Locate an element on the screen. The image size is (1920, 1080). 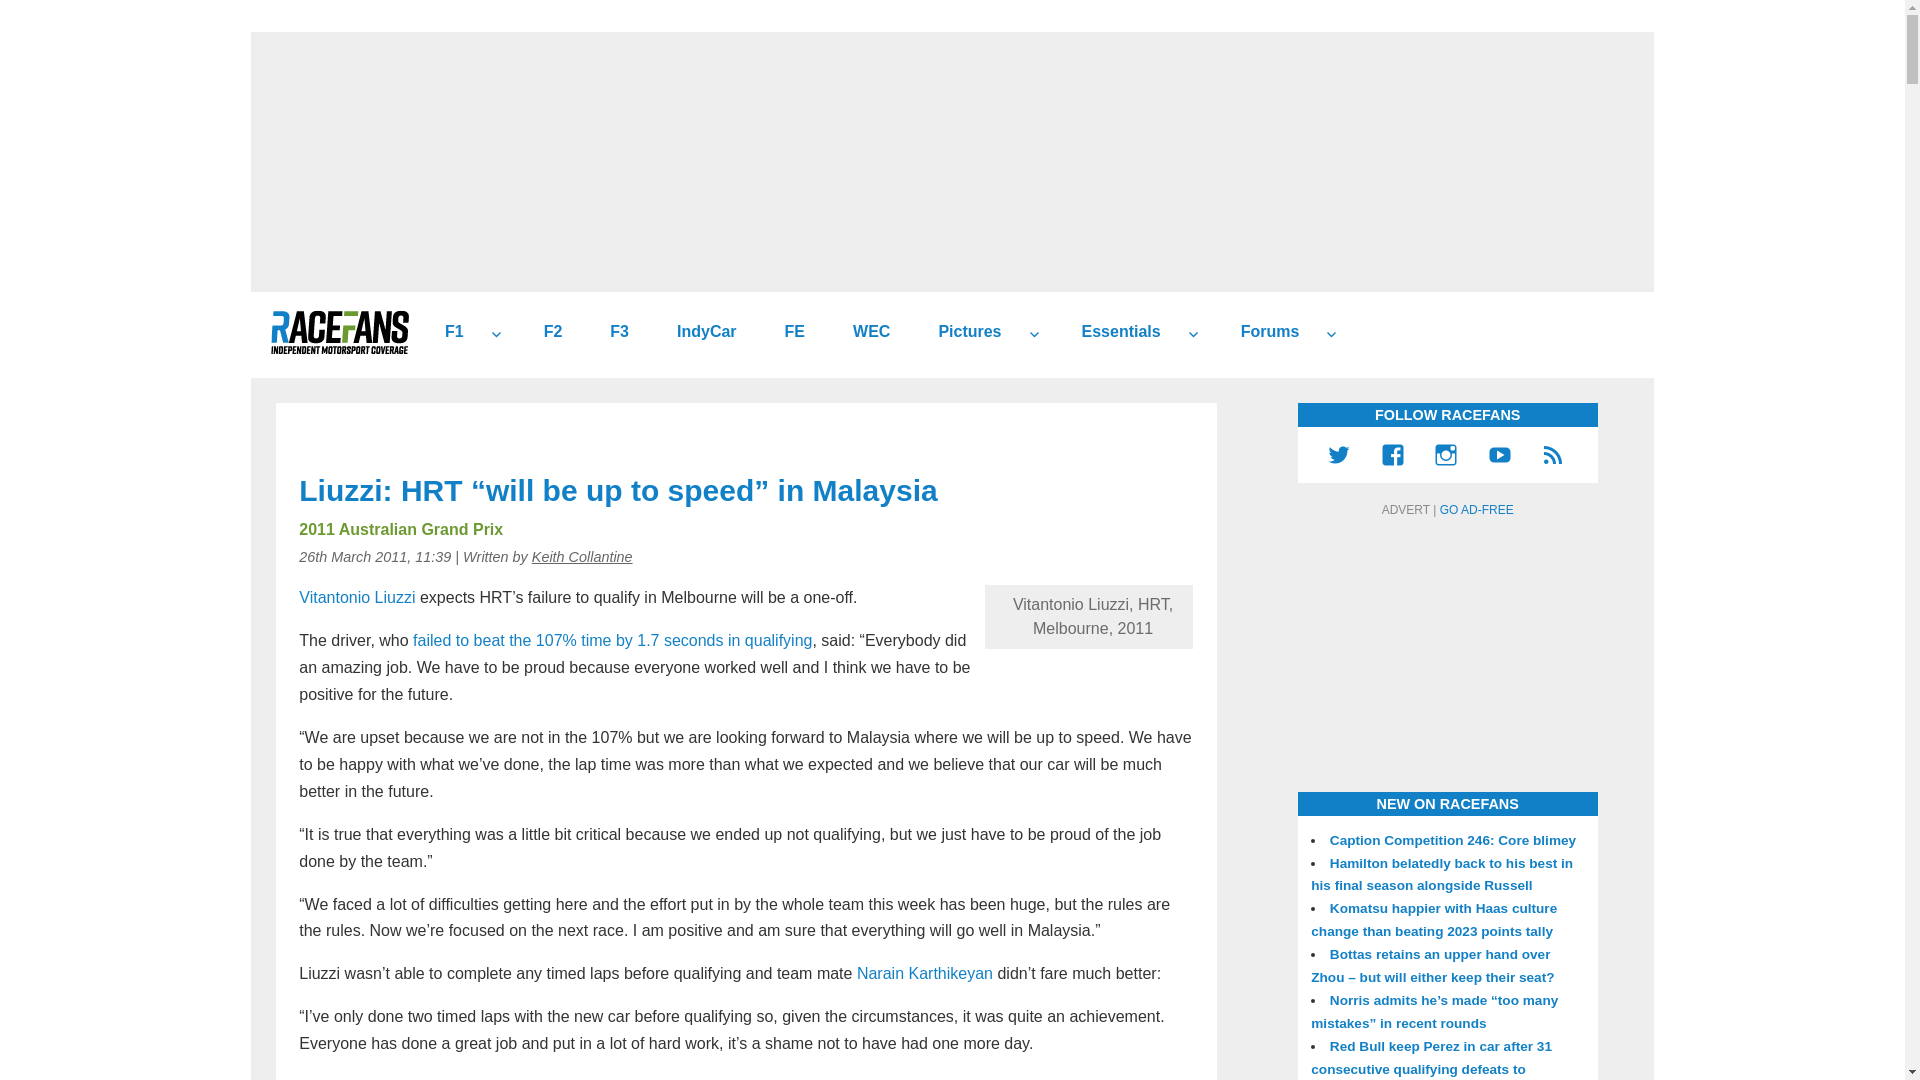
Formula 1 is located at coordinates (446, 332).